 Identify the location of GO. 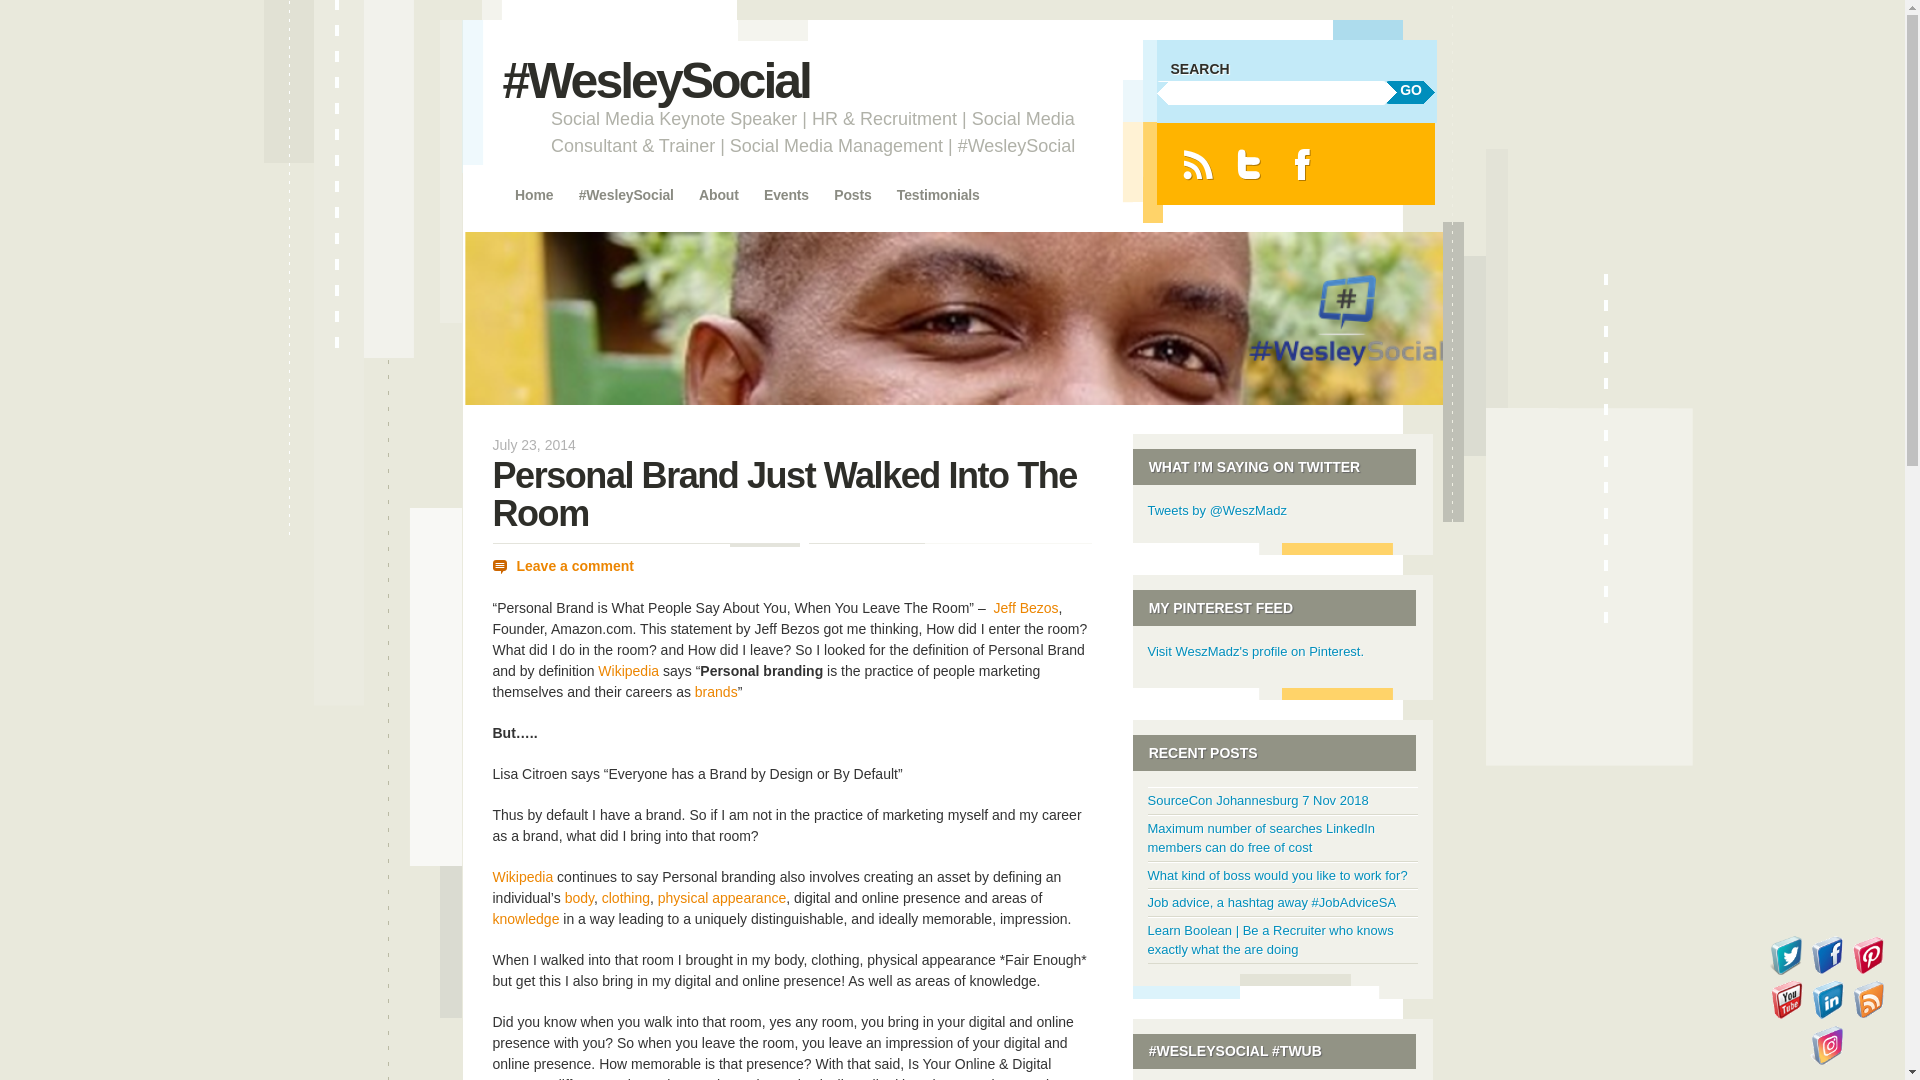
(1411, 92).